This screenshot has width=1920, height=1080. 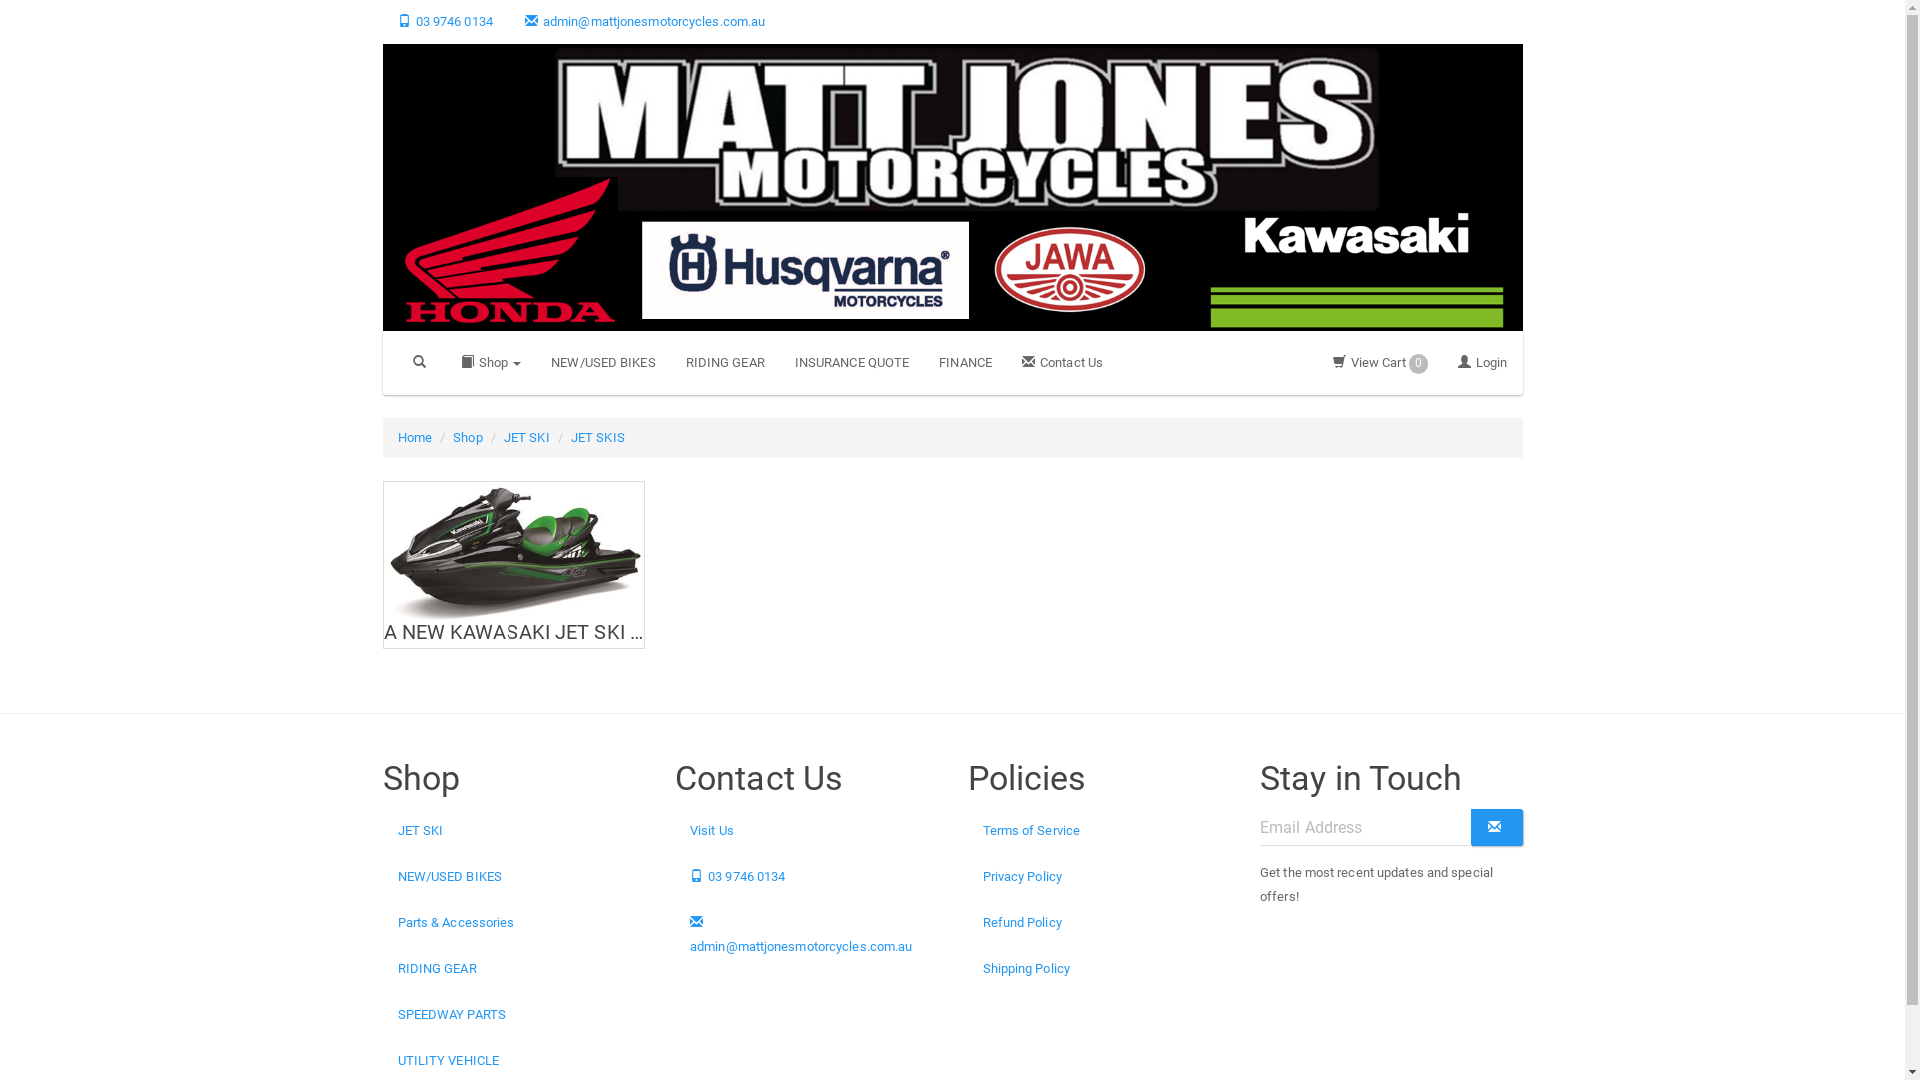 I want to click on admin@mattjonesmotorcycles.com.au, so click(x=806, y=935).